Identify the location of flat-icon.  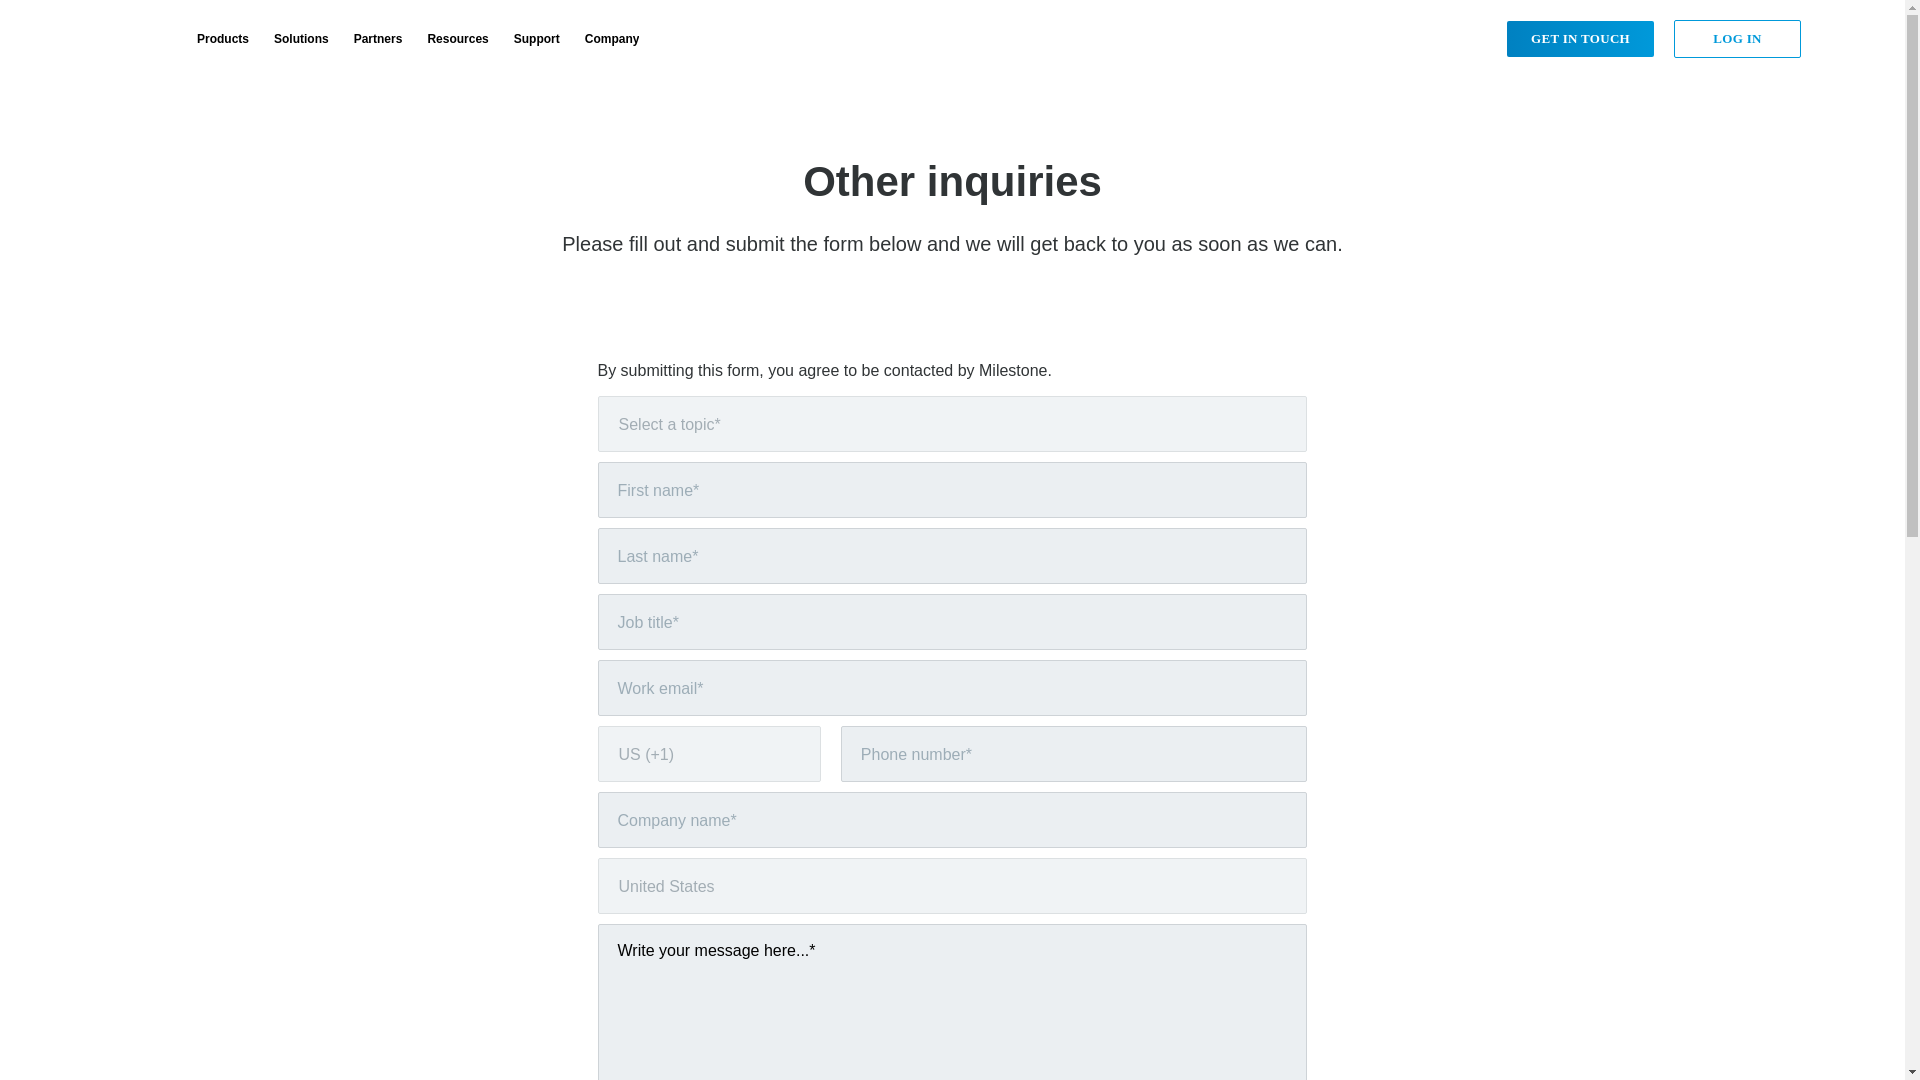
(1282, 424).